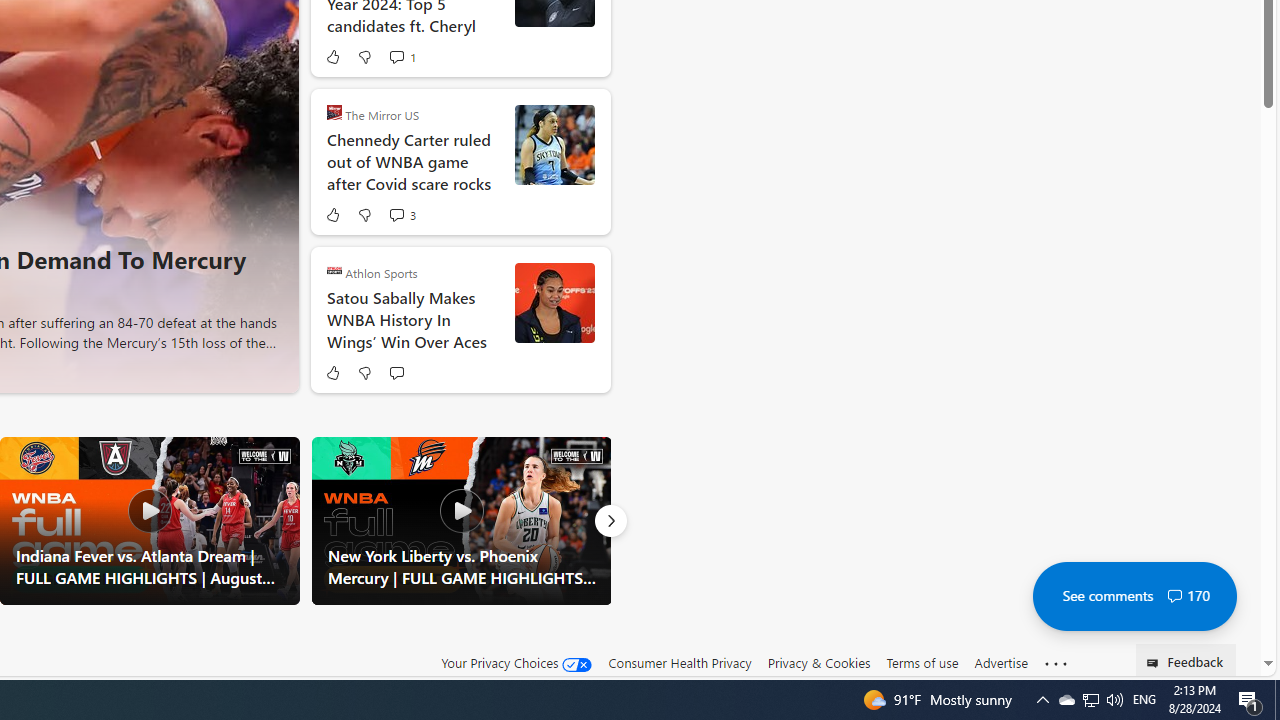  I want to click on Advertise, so click(1000, 663).